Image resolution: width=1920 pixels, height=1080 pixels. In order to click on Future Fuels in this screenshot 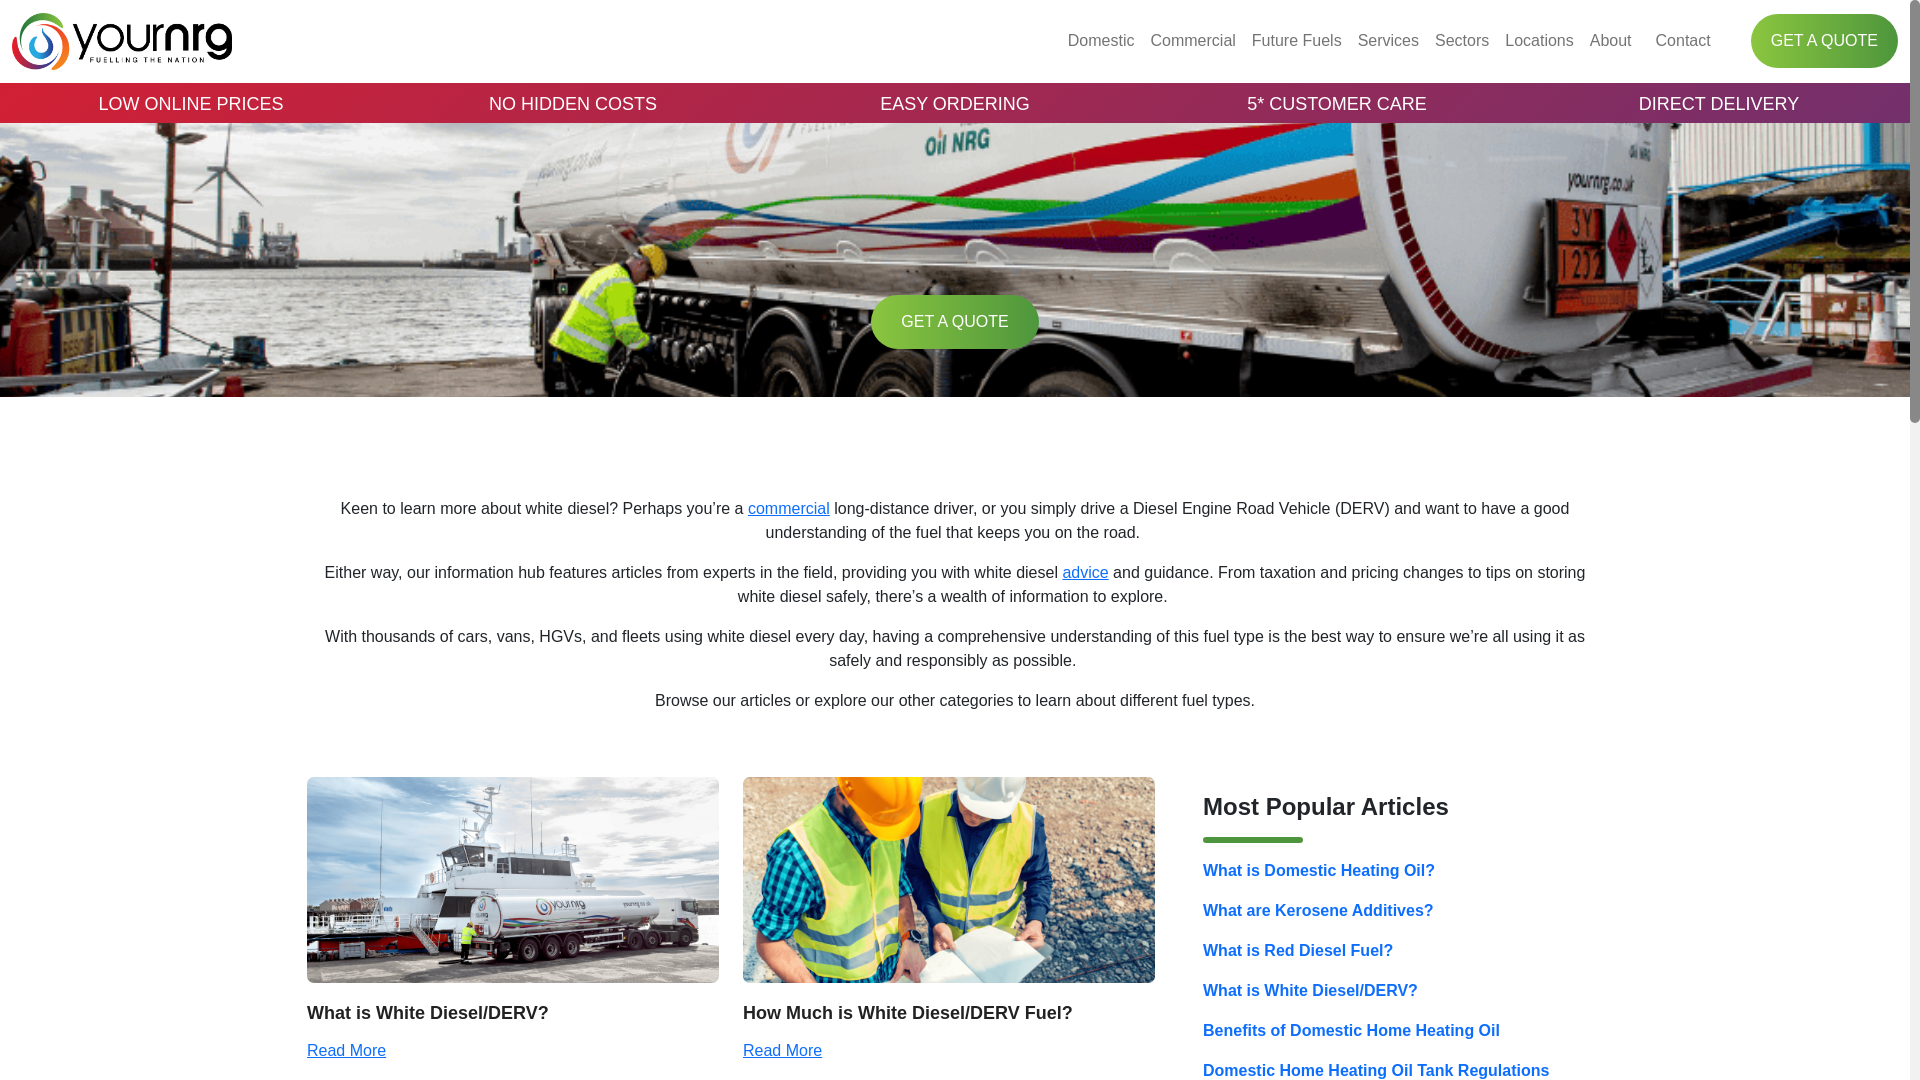, I will do `click(1296, 40)`.